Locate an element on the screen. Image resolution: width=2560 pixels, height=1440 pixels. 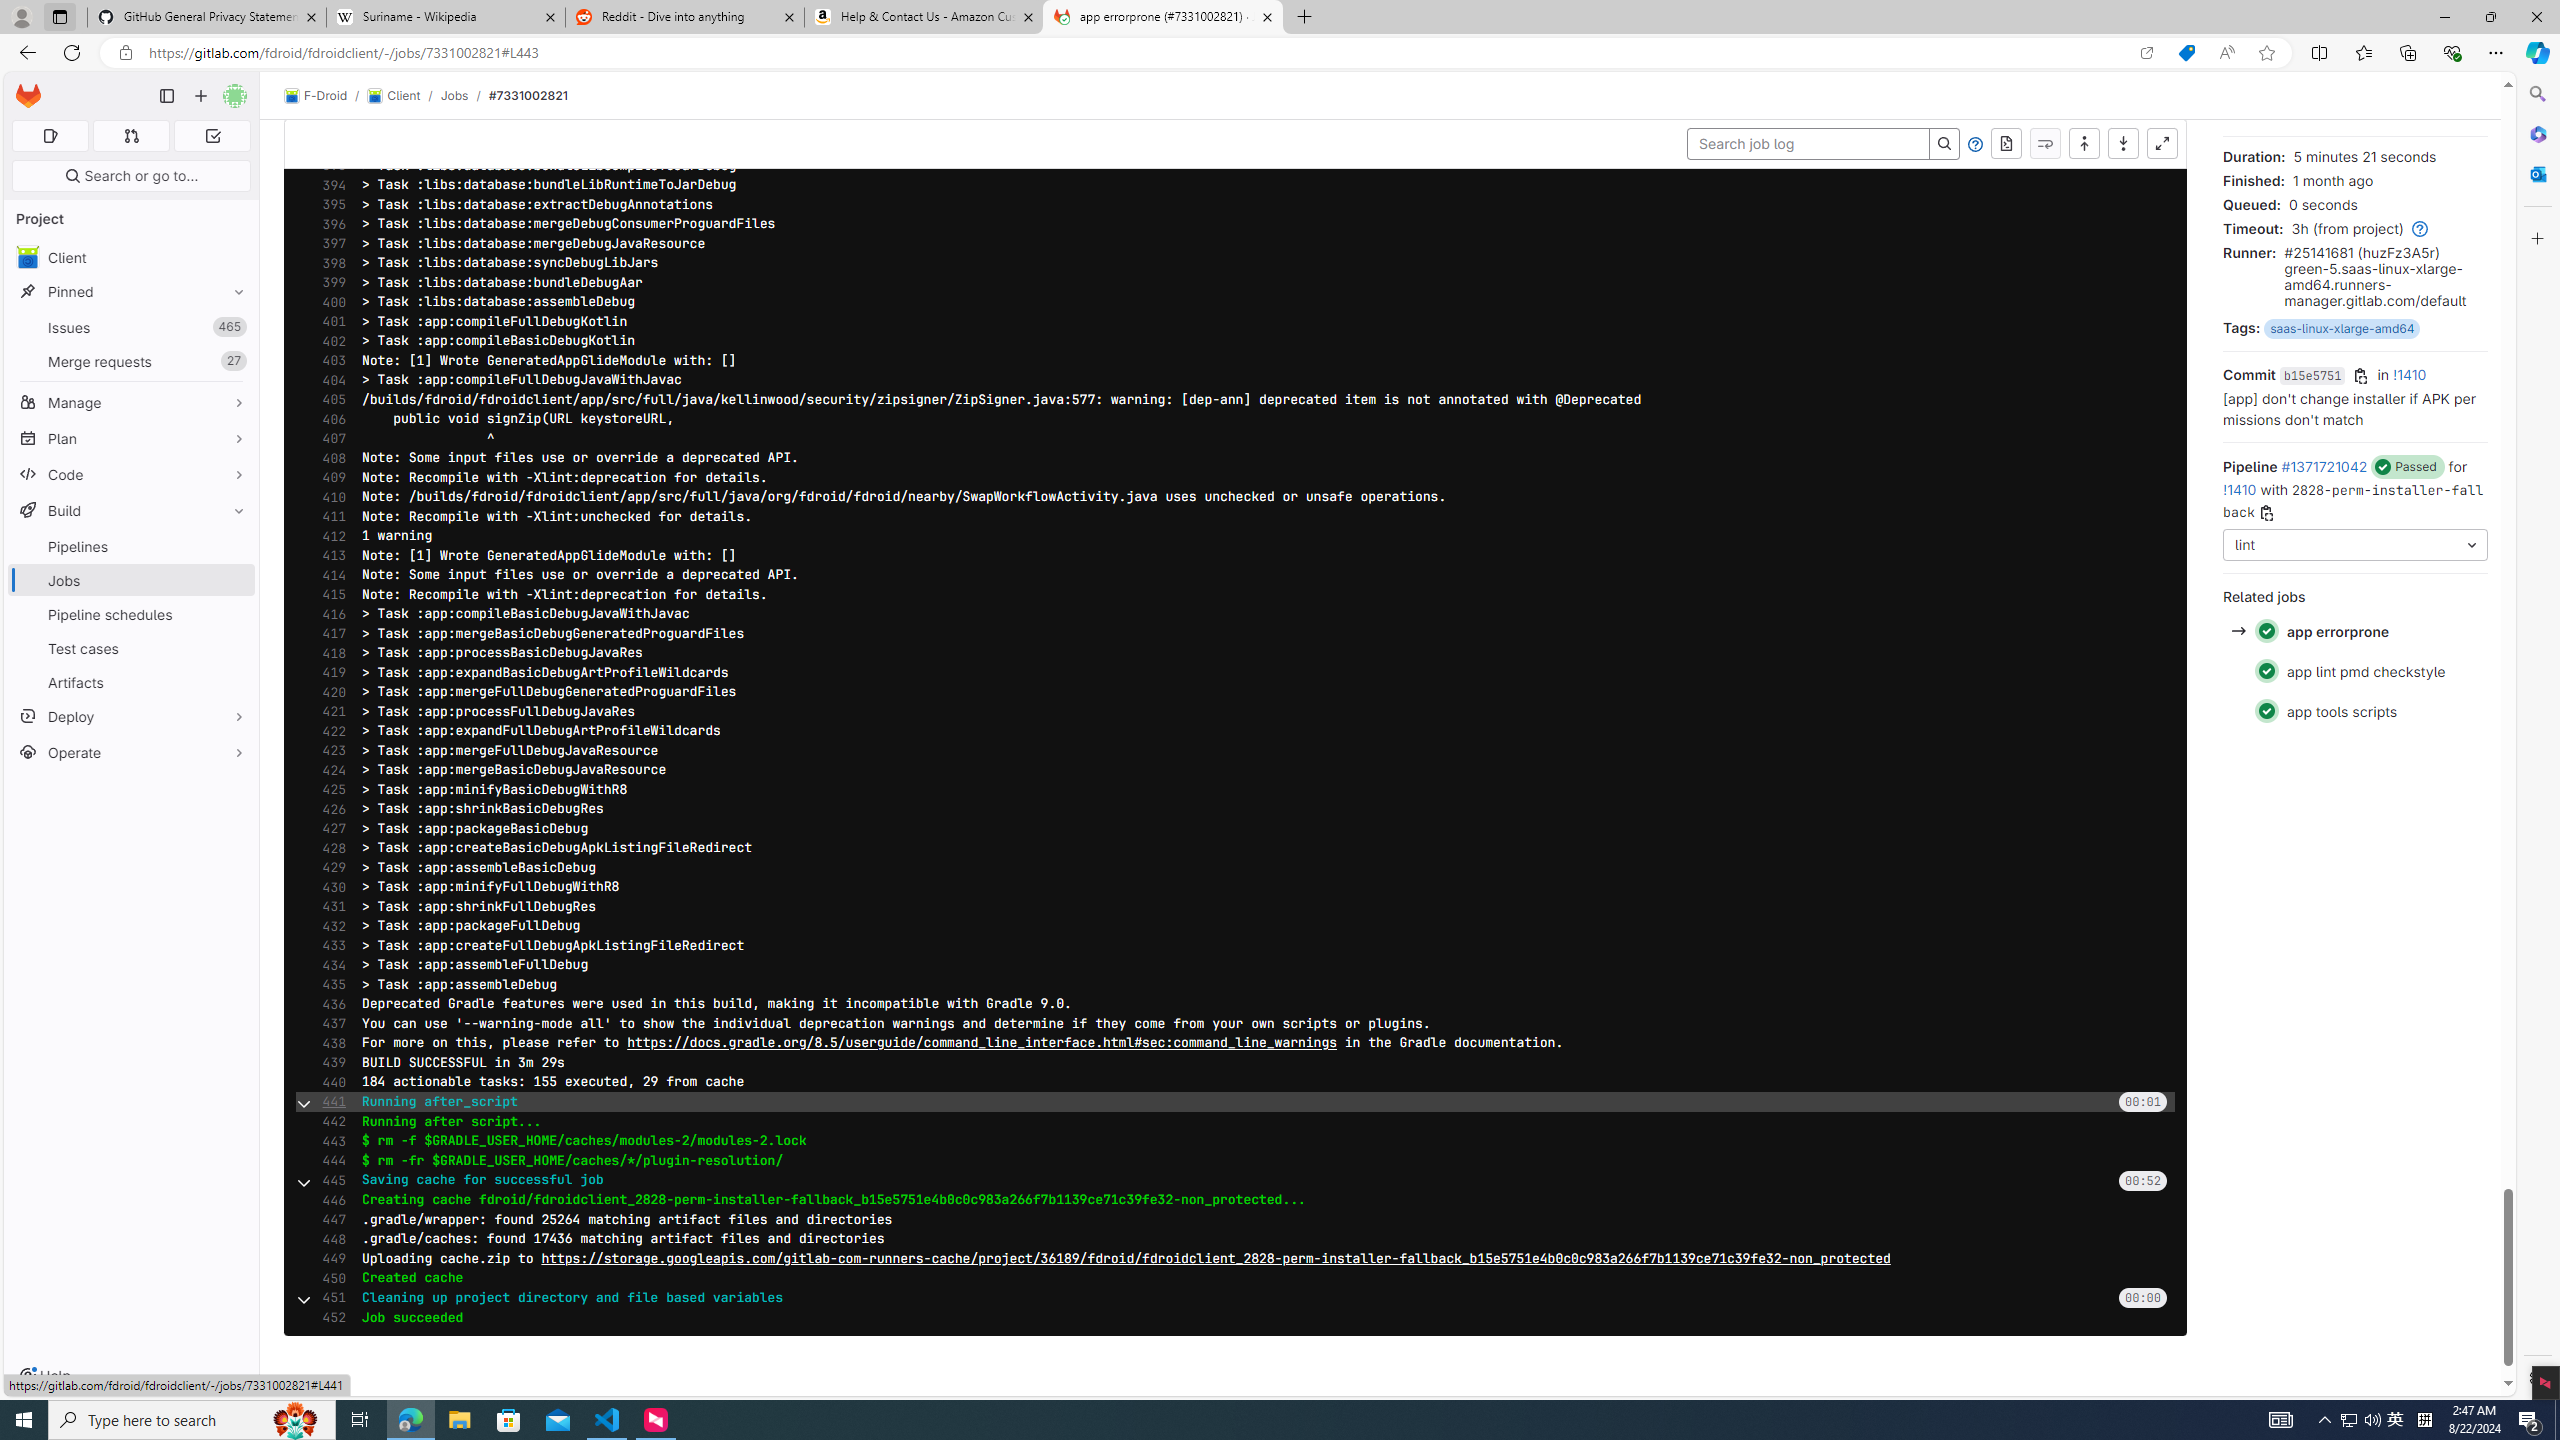
Unpin Merge requests is located at coordinates (234, 361).